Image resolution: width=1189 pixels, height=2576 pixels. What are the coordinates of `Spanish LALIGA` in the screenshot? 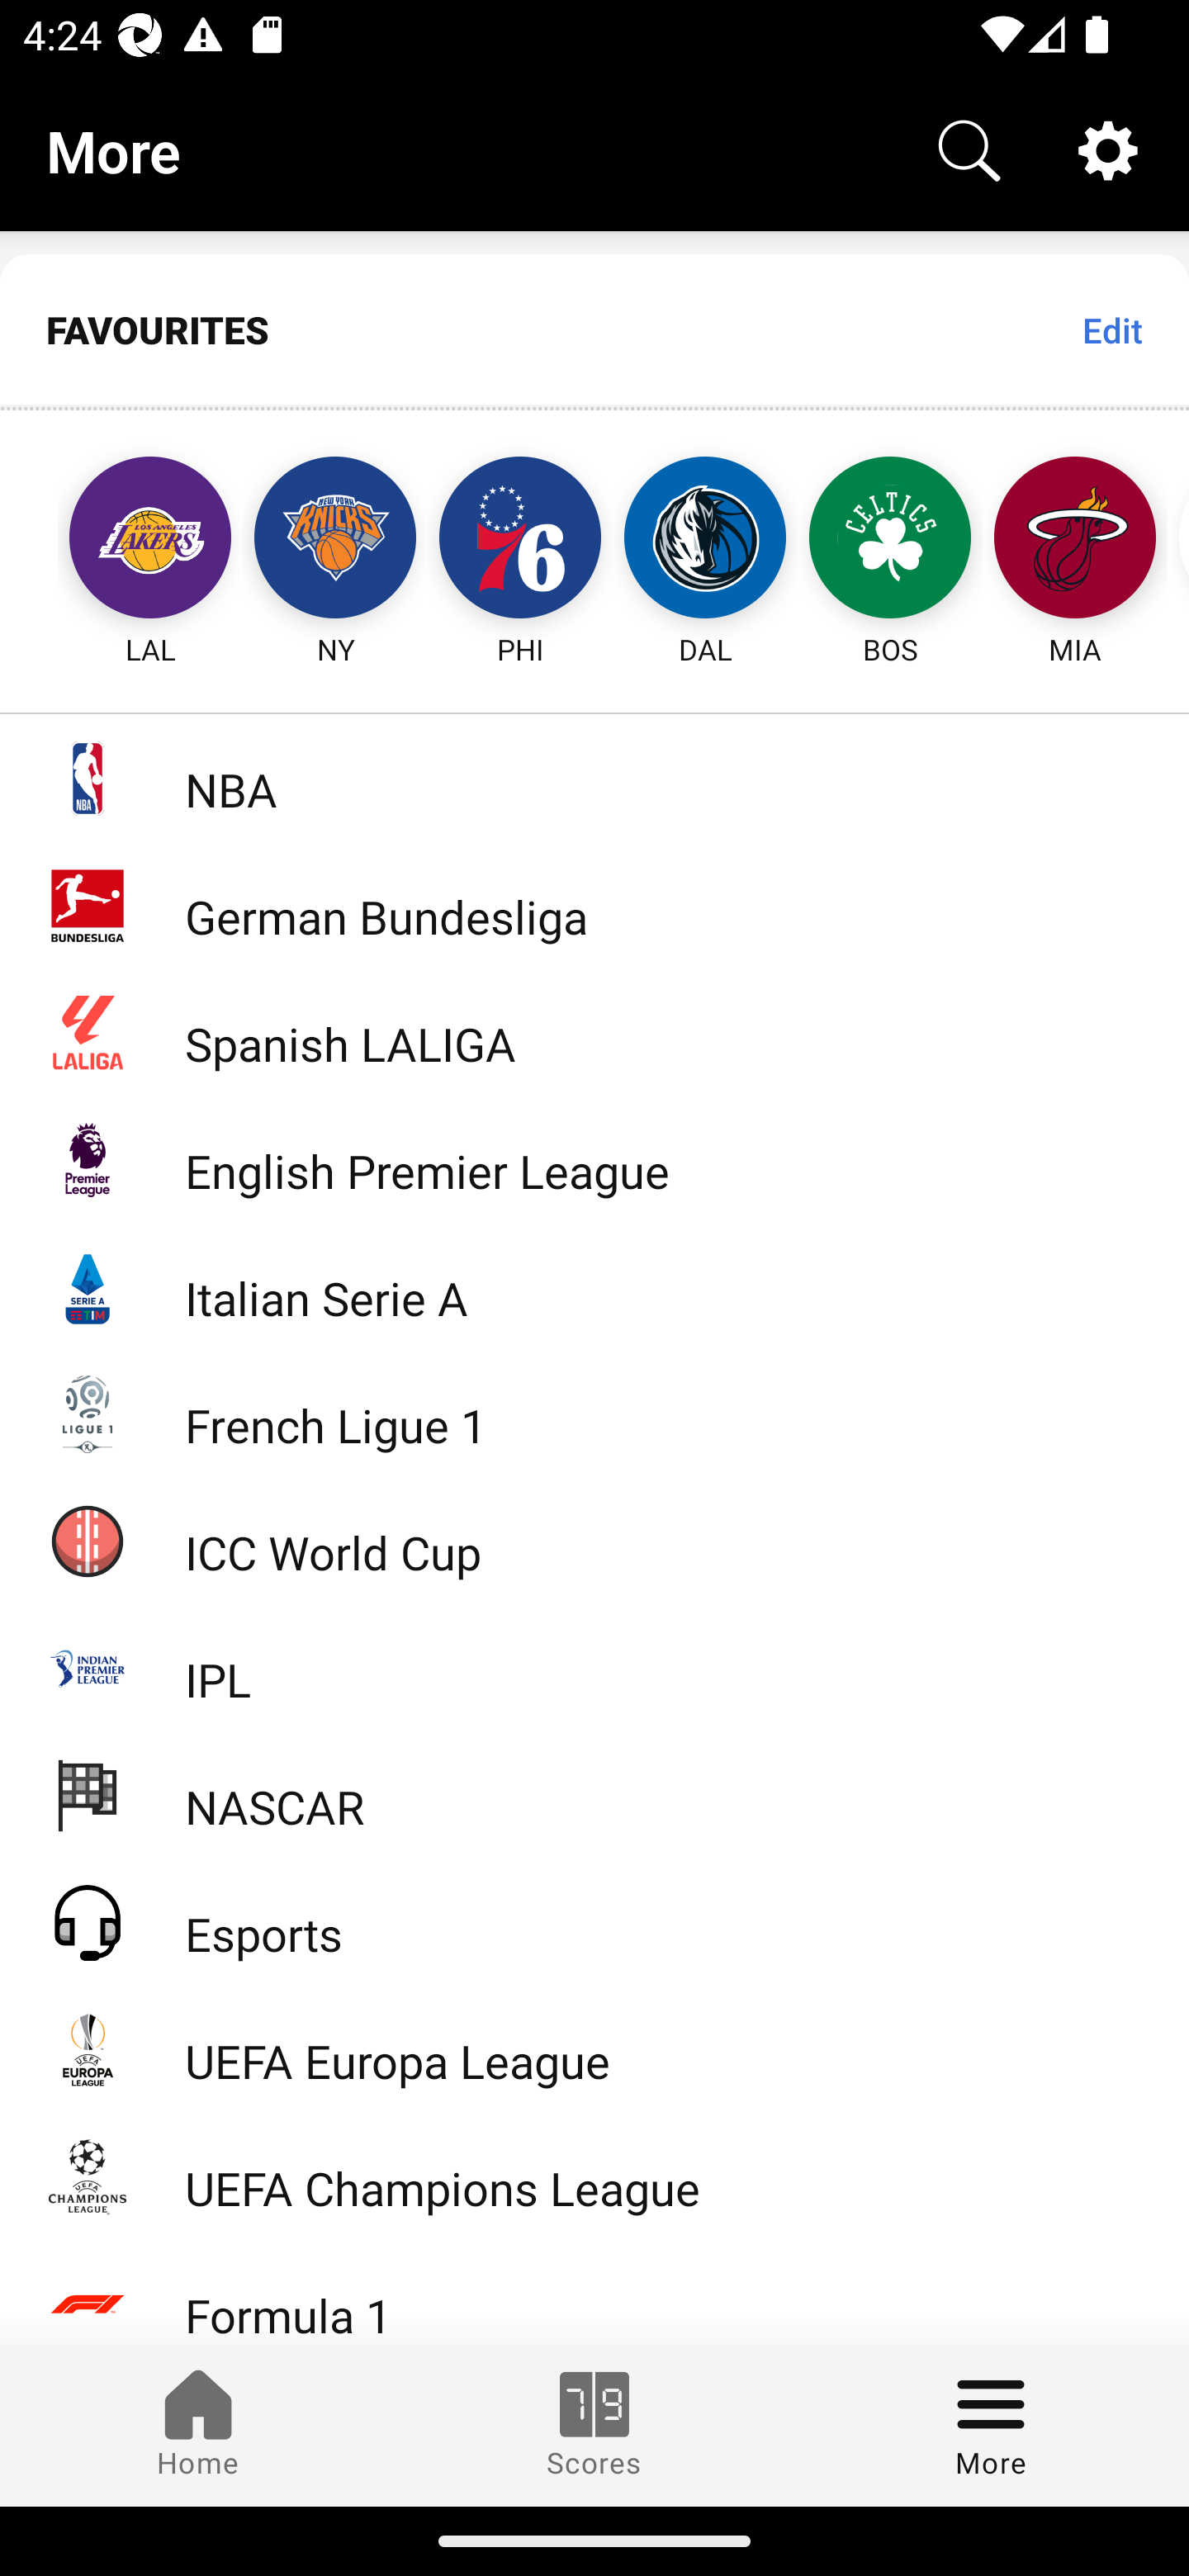 It's located at (594, 1032).